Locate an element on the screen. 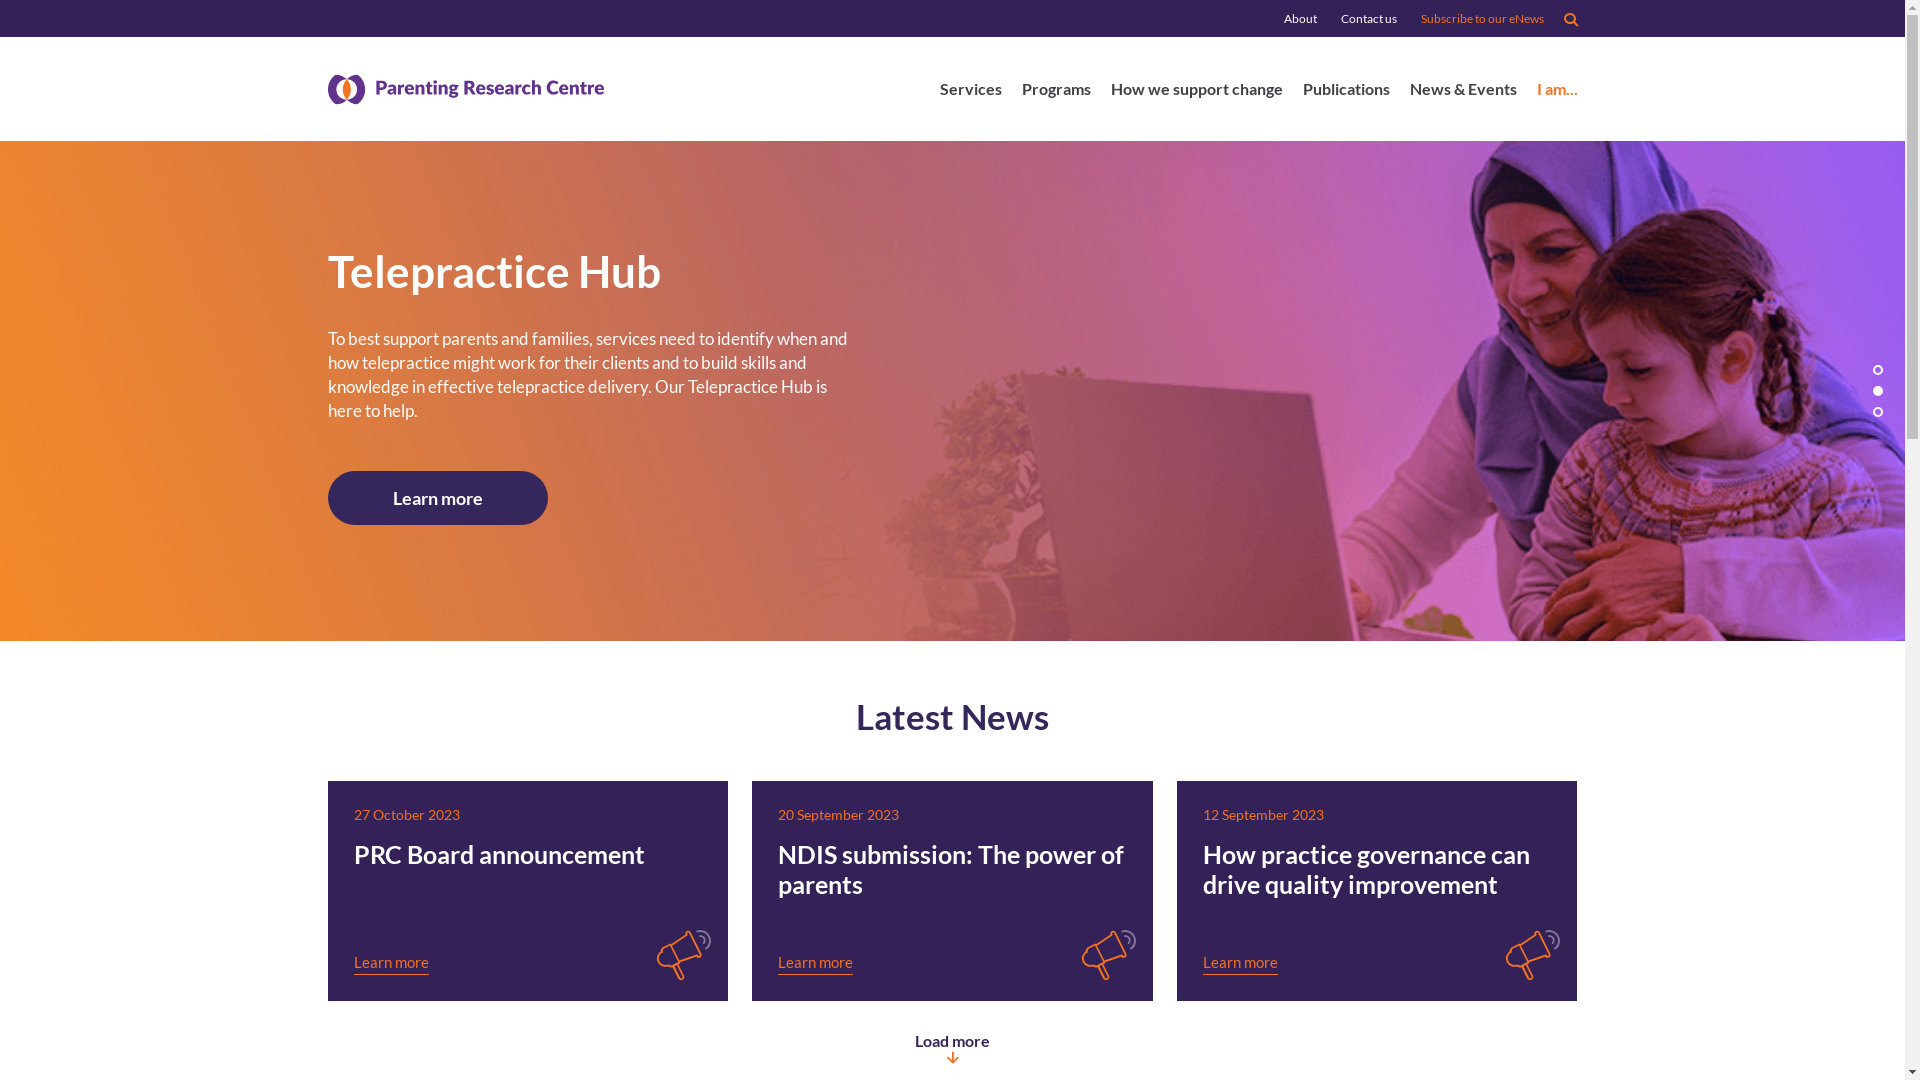 The width and height of the screenshot is (1920, 1080). Load more is located at coordinates (952, 1048).